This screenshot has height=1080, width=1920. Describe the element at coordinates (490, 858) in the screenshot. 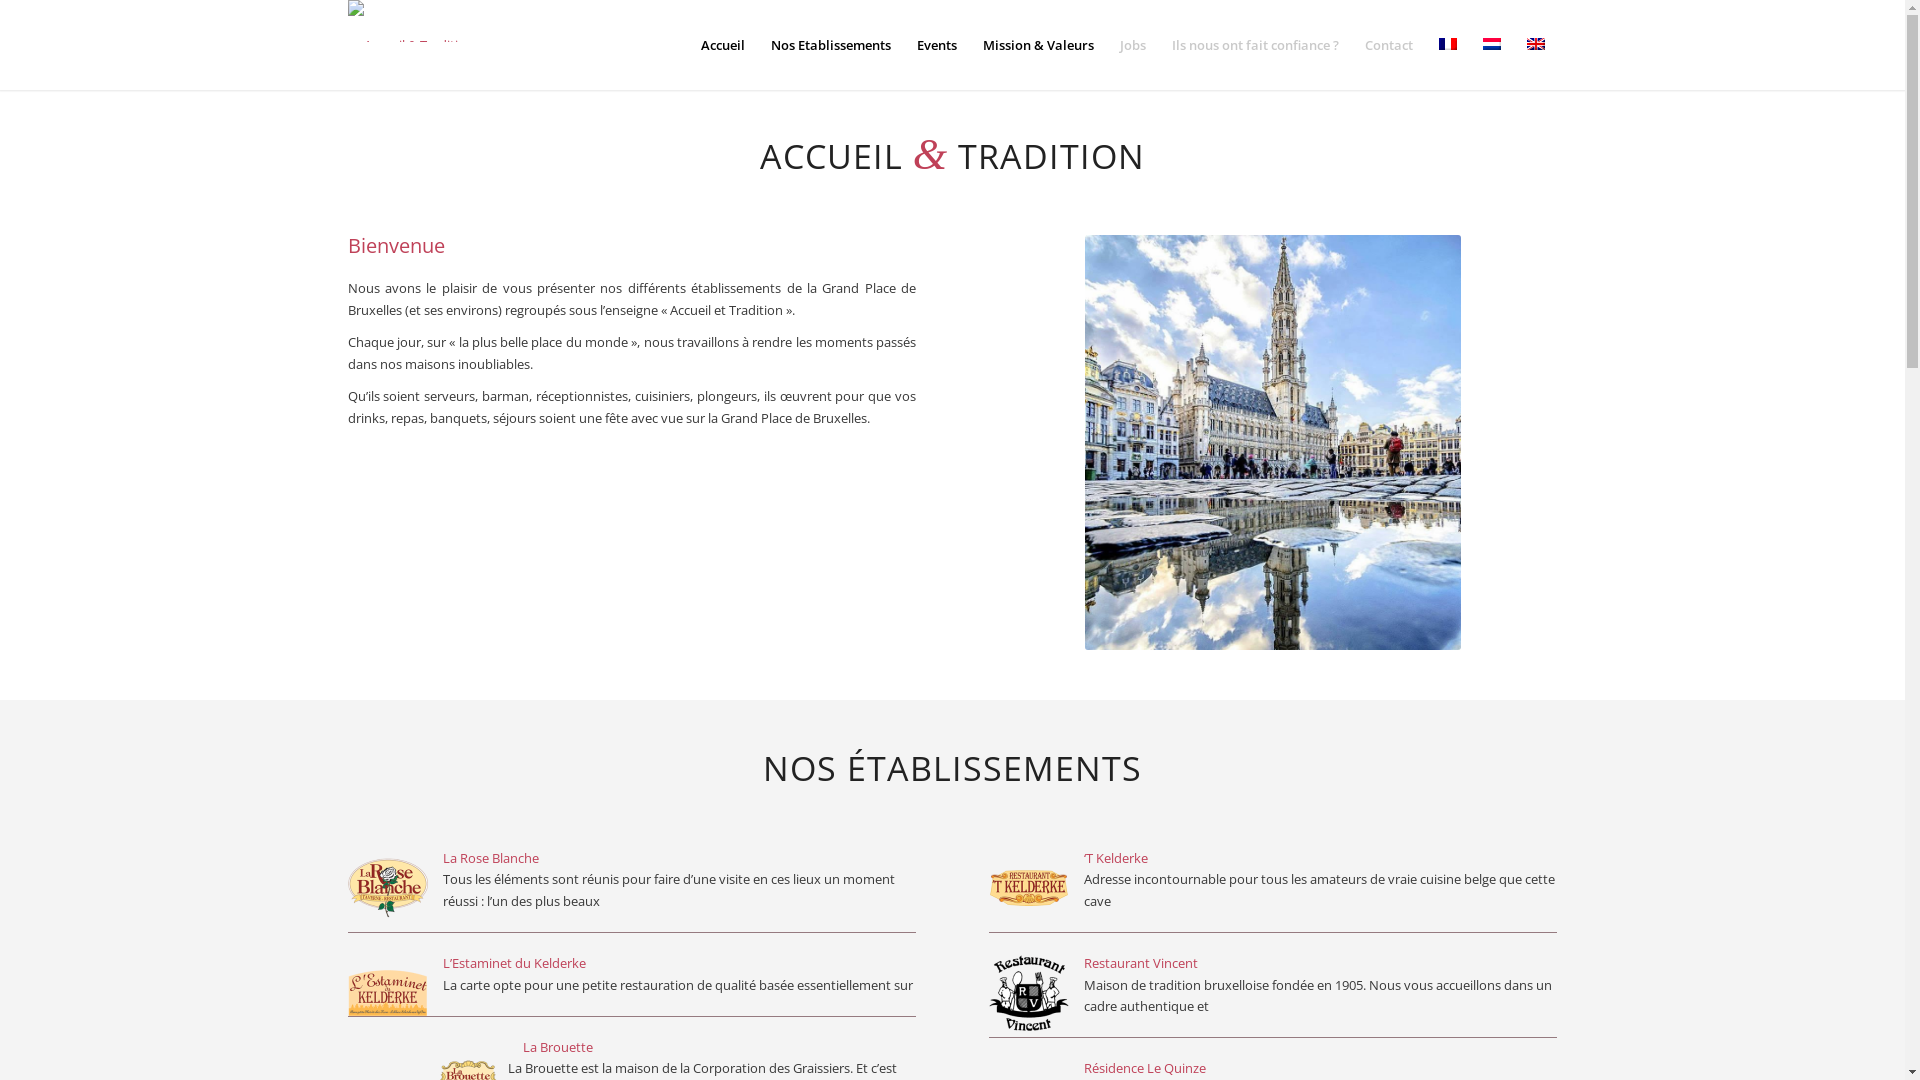

I see `La Rose Blanche` at that location.